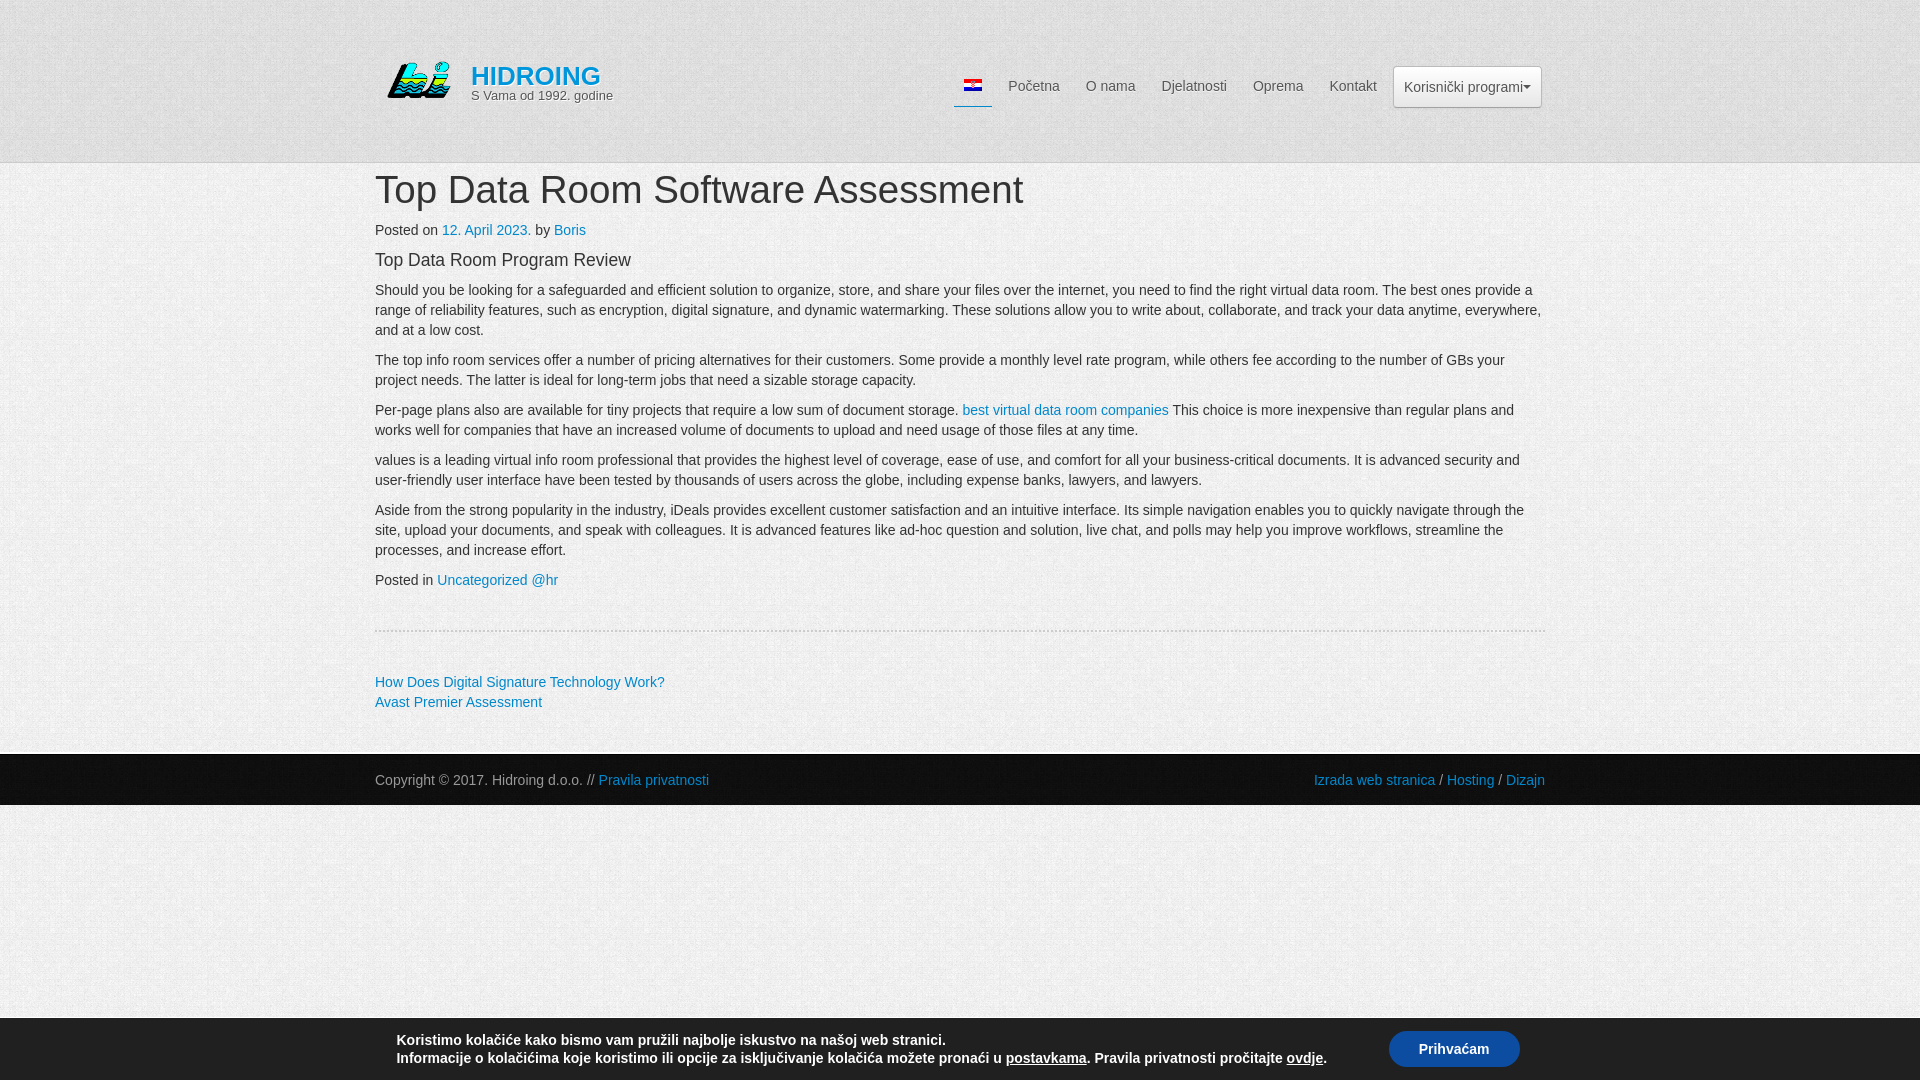 The image size is (1920, 1080). Describe the element at coordinates (1110, 85) in the screenshot. I see `O nama` at that location.